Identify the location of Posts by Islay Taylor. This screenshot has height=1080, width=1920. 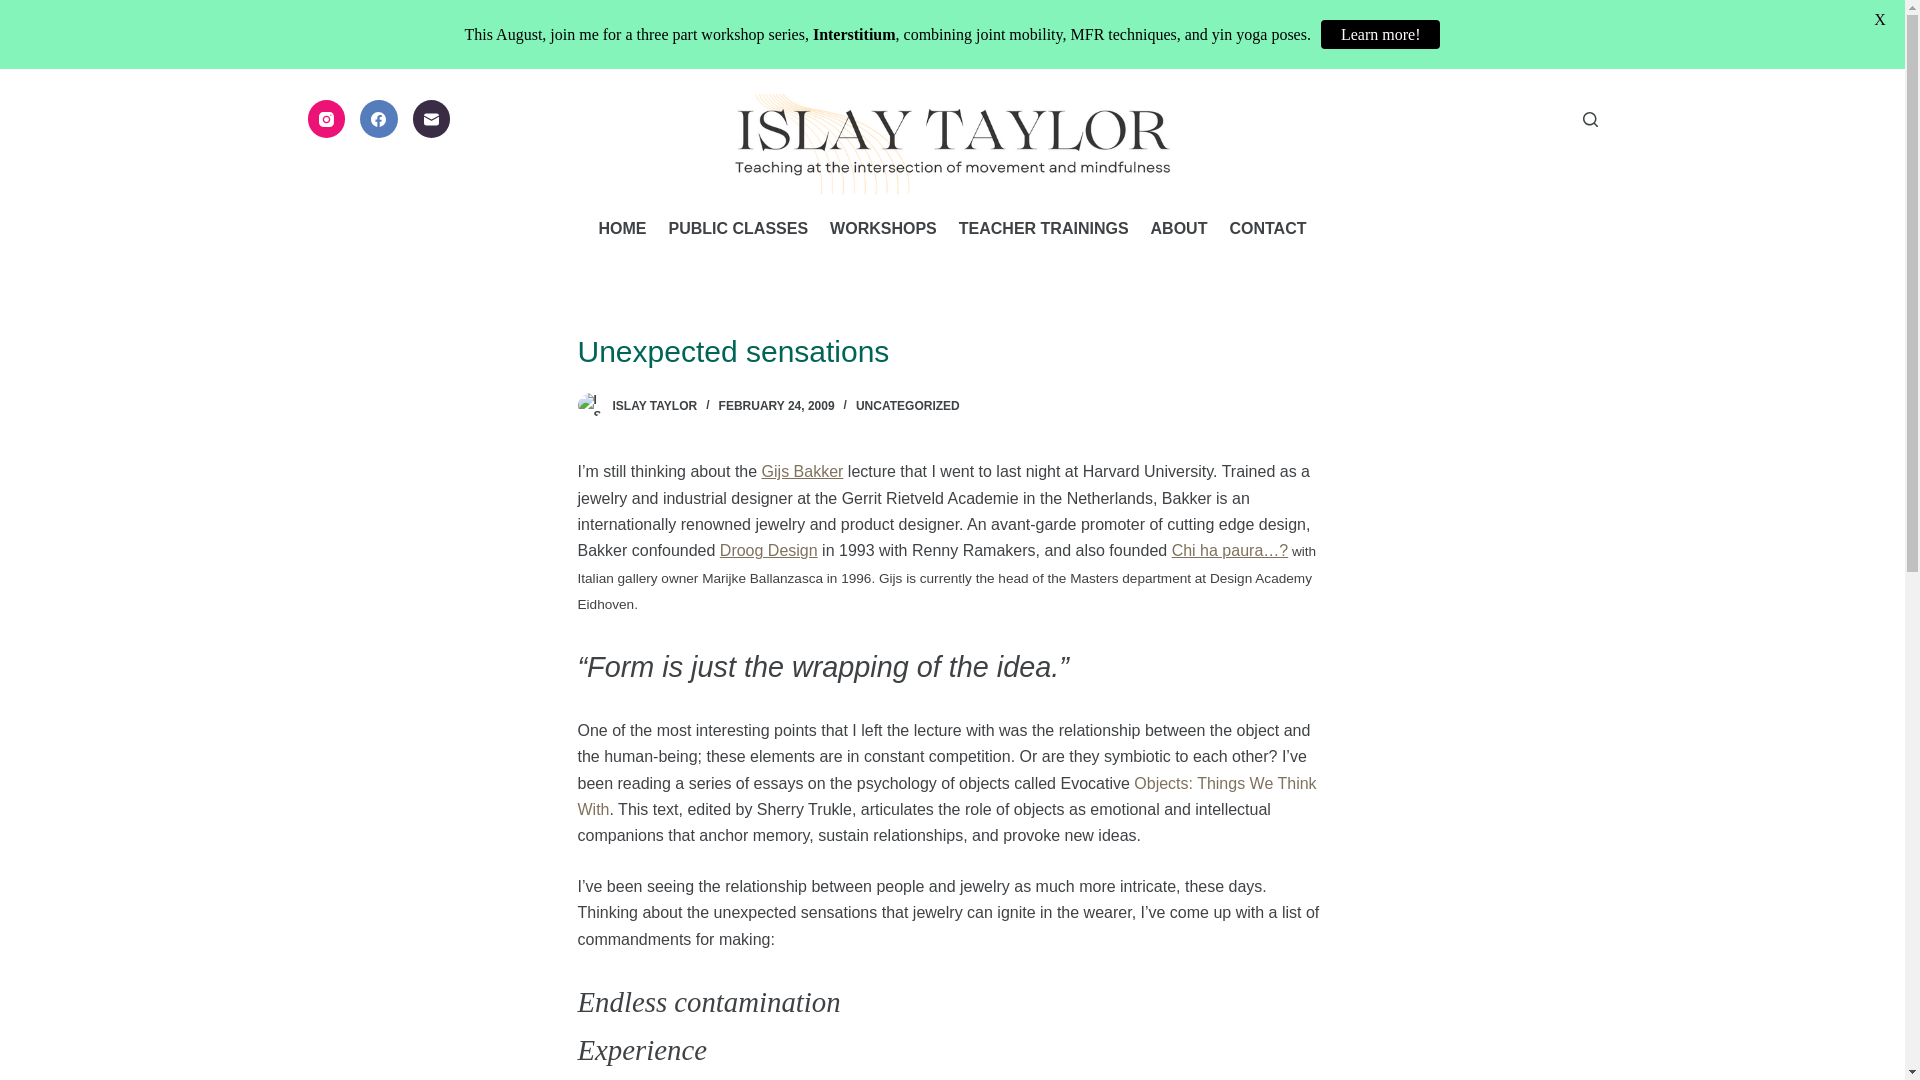
(654, 405).